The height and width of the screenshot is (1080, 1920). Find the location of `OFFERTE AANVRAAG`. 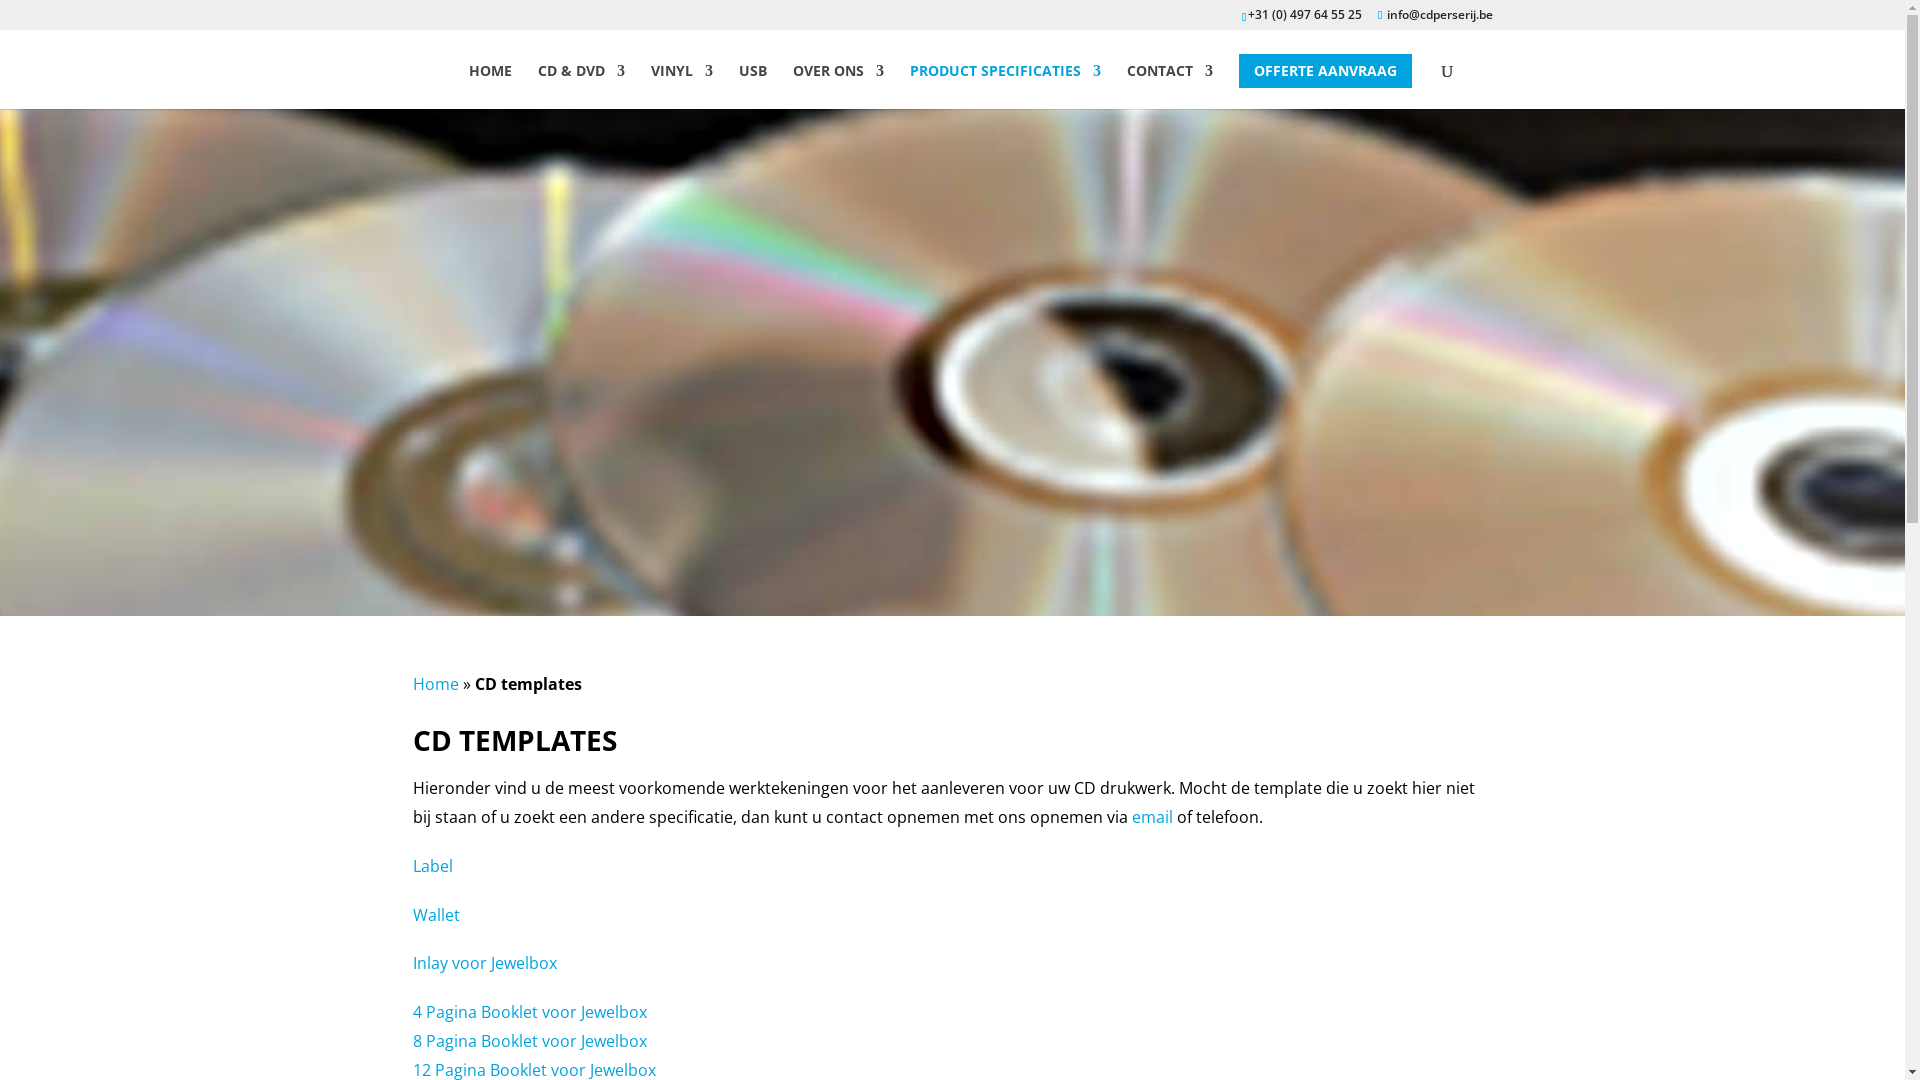

OFFERTE AANVRAAG is located at coordinates (1326, 71).